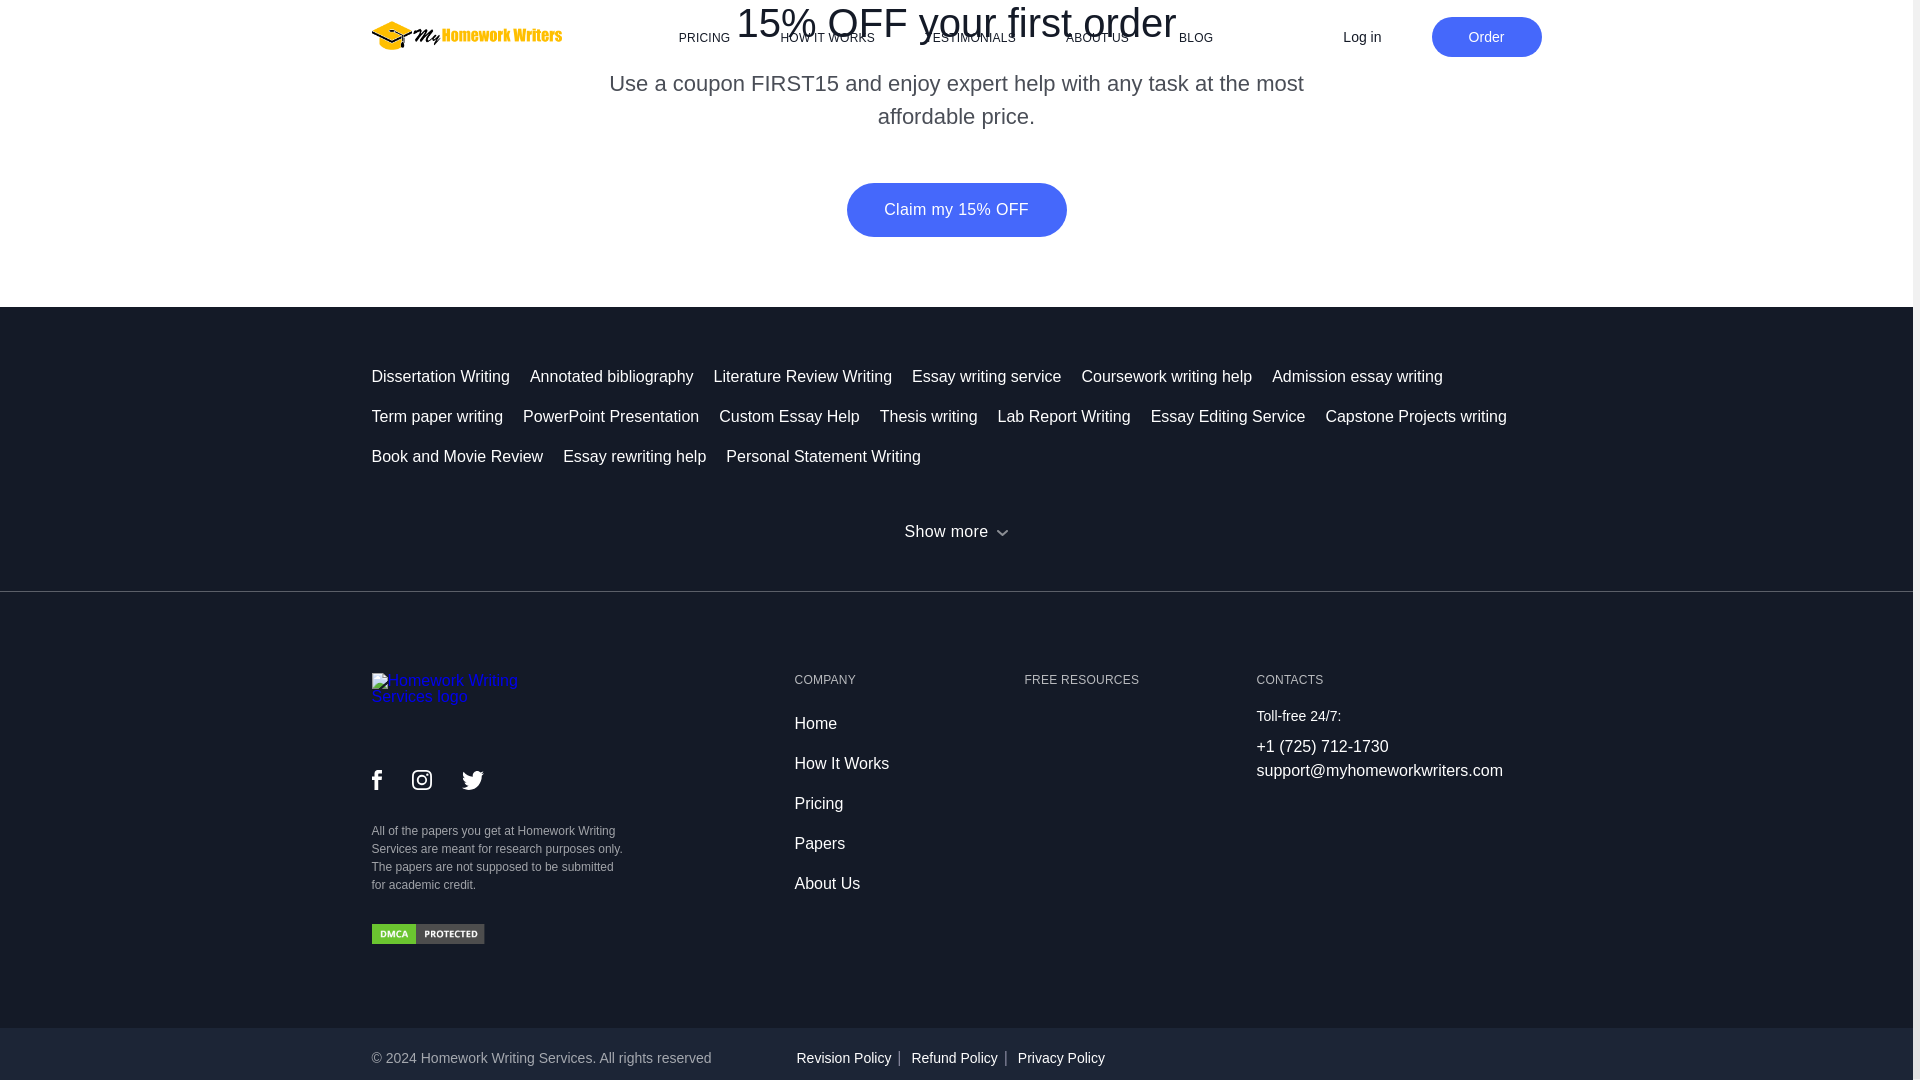  What do you see at coordinates (644, 456) in the screenshot?
I see `Essay rewriting help` at bounding box center [644, 456].